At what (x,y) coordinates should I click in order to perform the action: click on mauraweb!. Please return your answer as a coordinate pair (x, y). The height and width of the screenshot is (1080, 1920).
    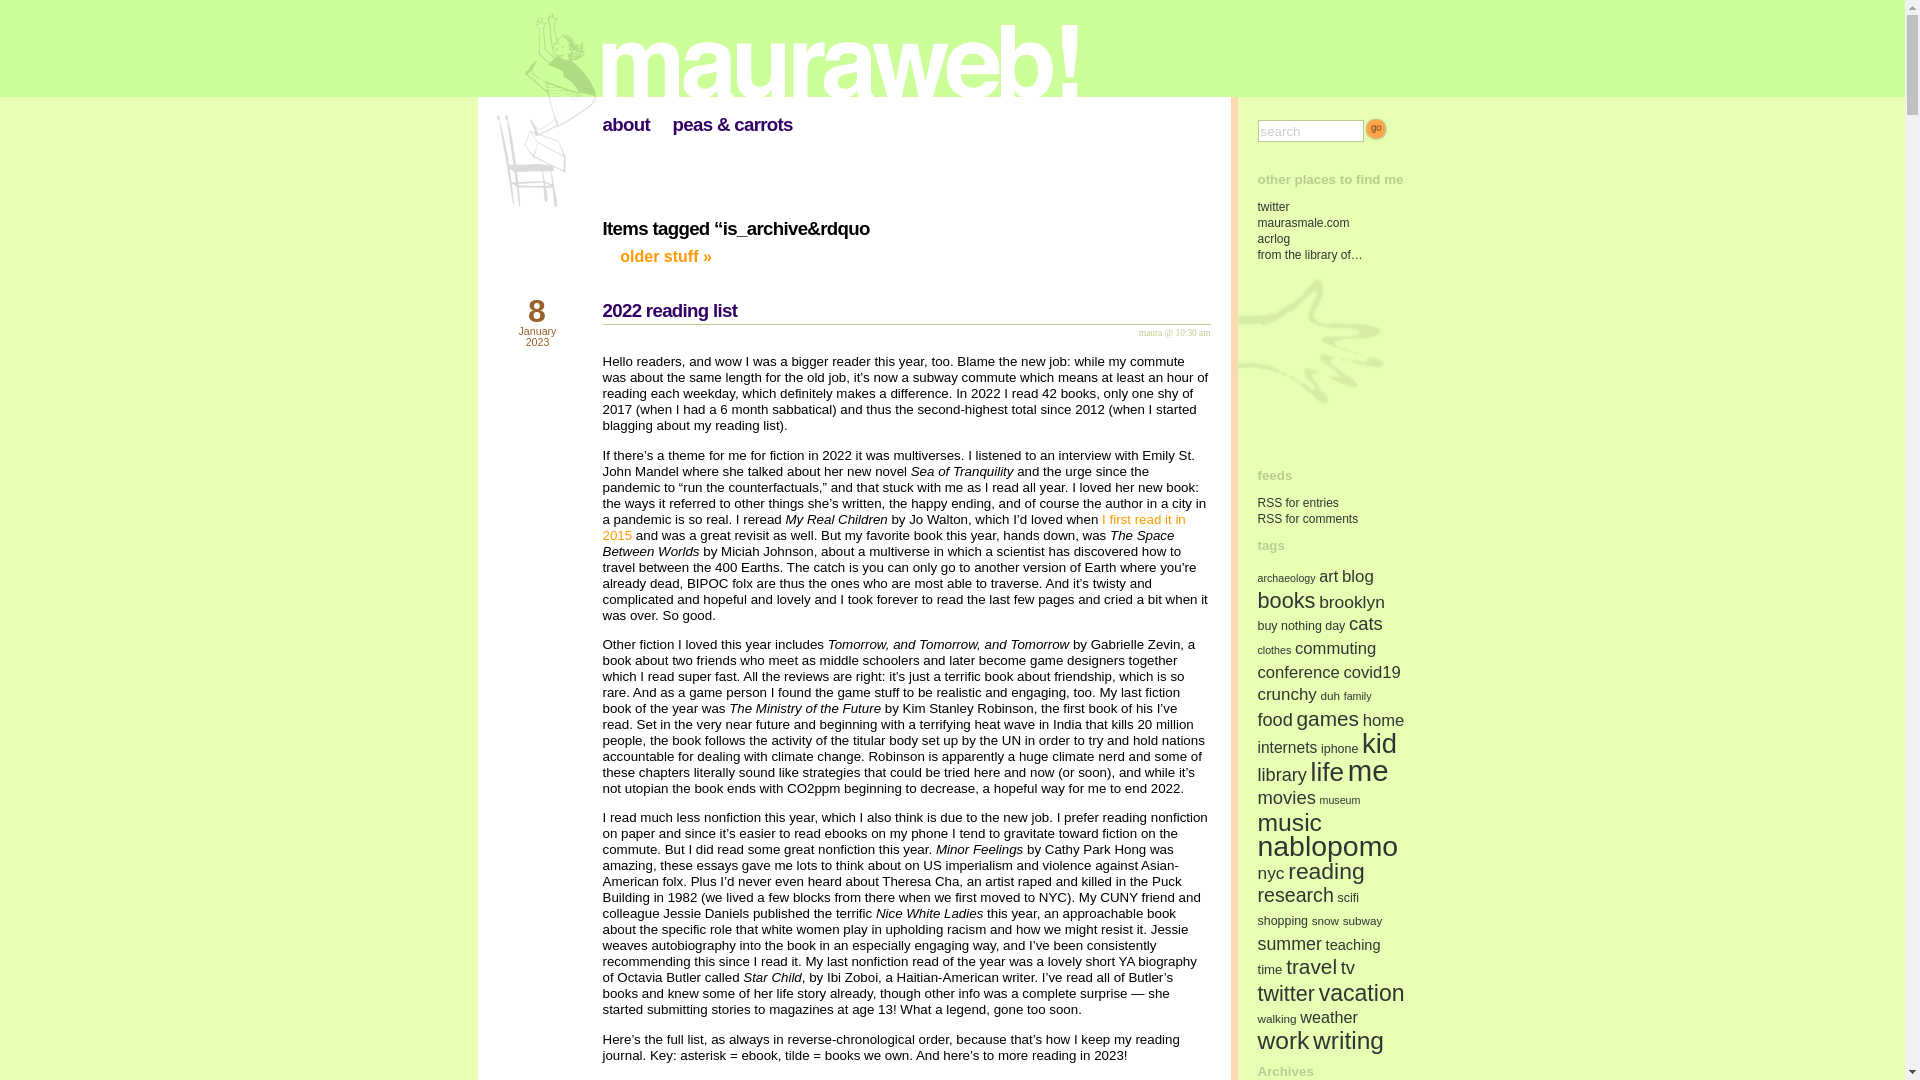
    Looking at the image, I should click on (788, 48).